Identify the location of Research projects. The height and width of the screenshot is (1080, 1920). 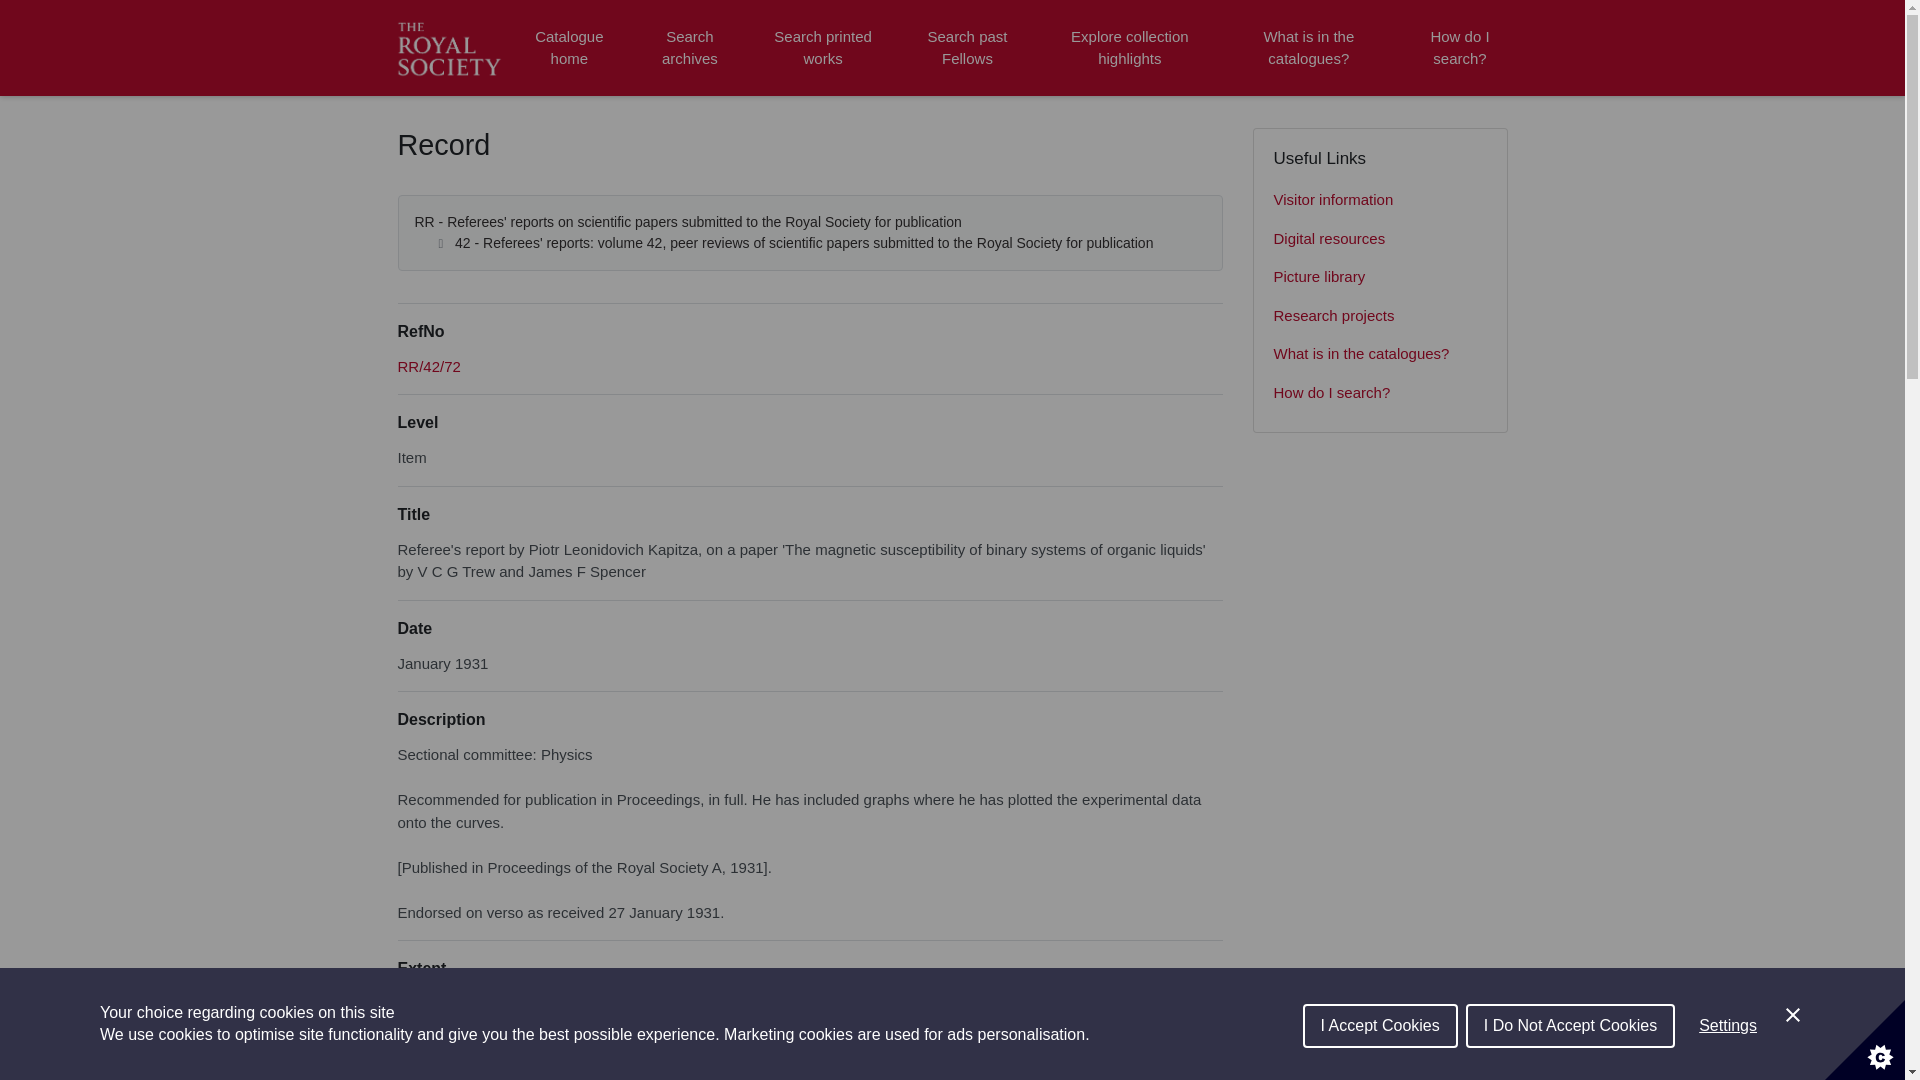
(1380, 316).